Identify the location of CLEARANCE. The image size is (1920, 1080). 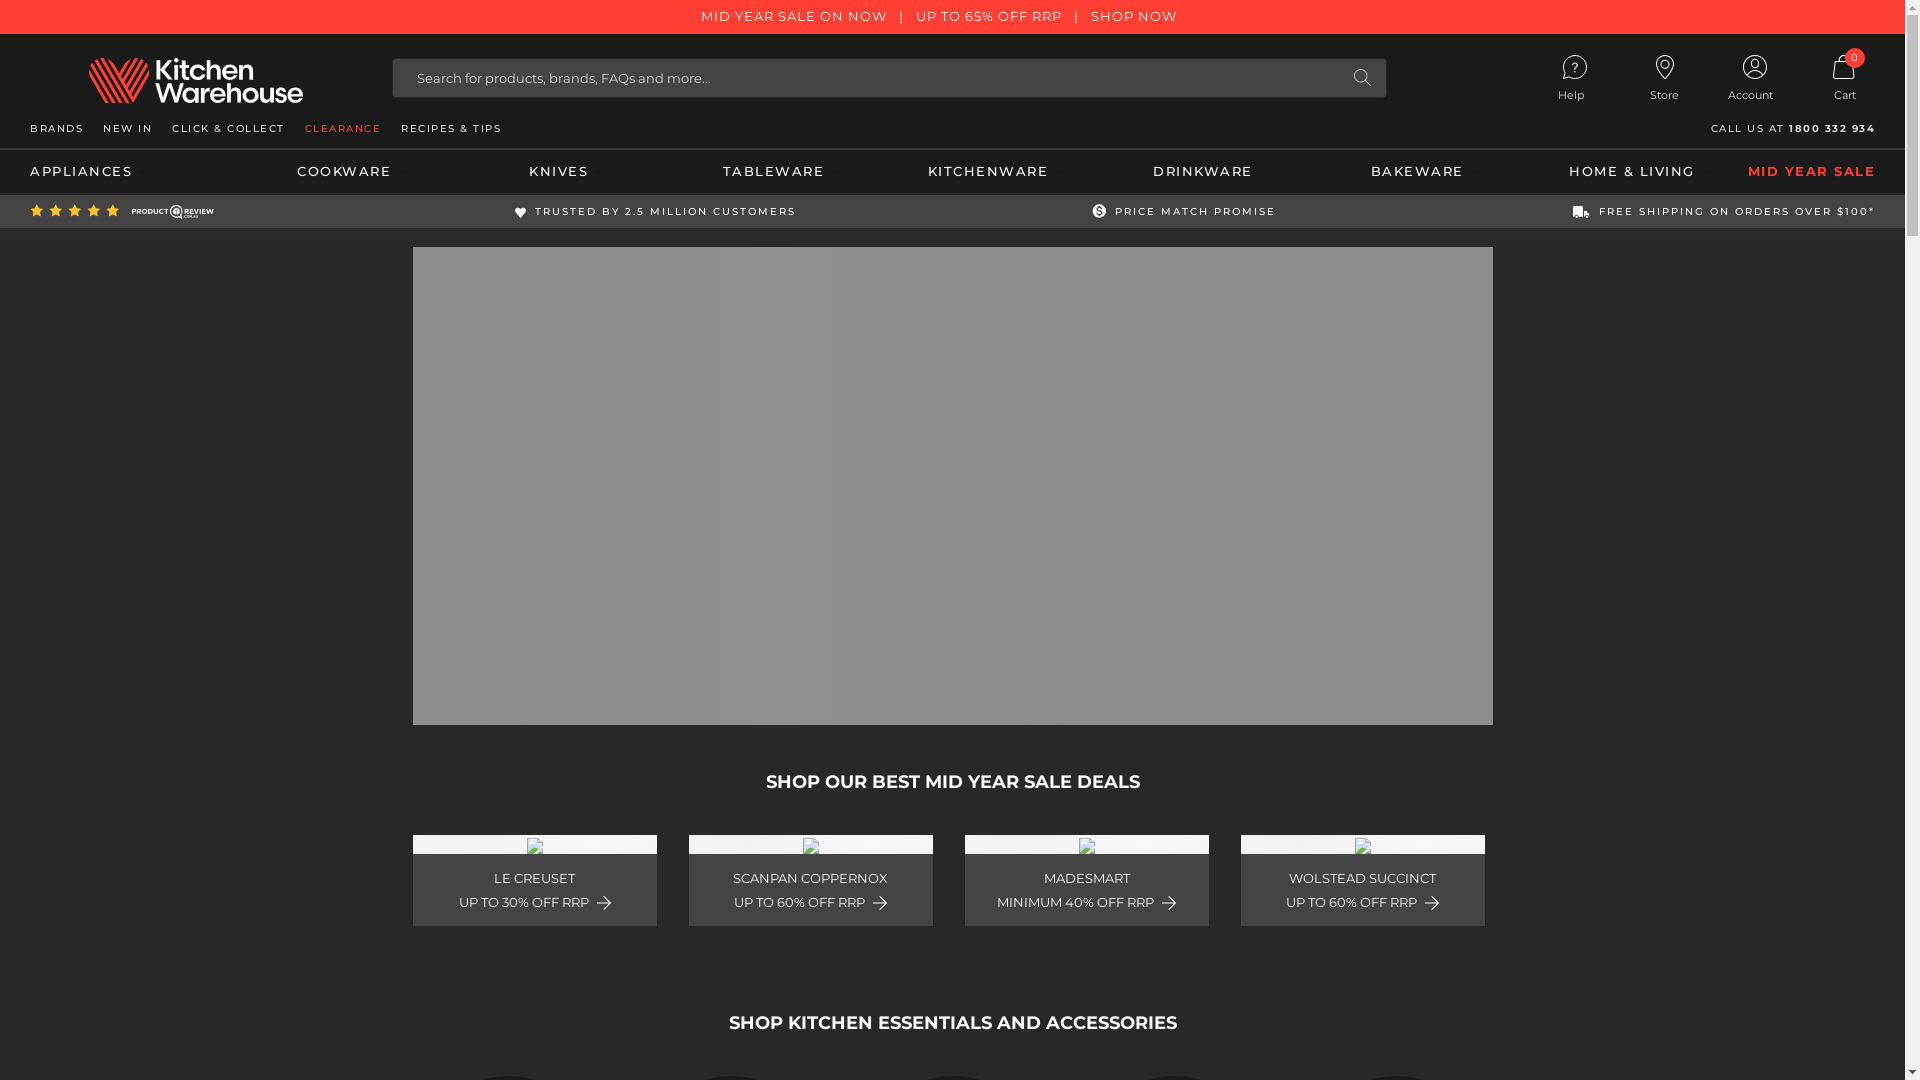
(342, 128).